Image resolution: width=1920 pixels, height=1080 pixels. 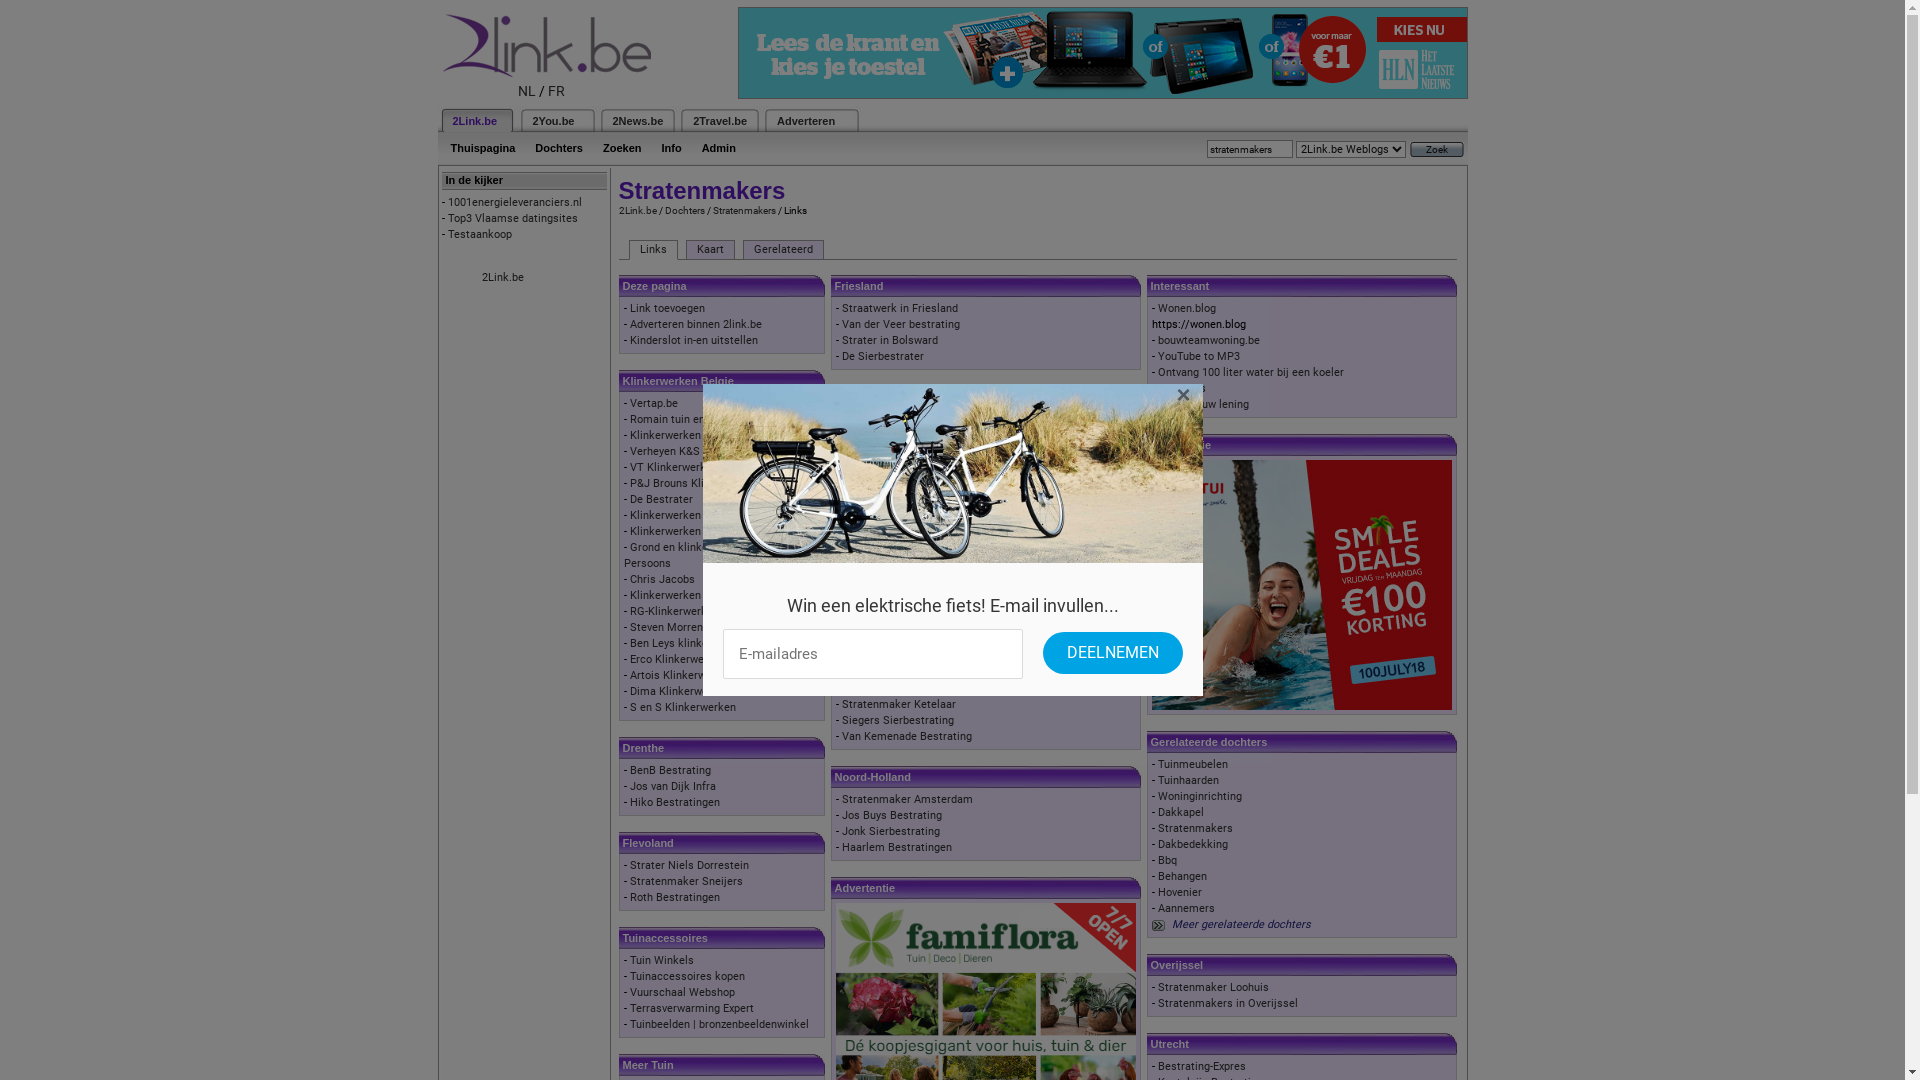 What do you see at coordinates (900, 308) in the screenshot?
I see `Straatwerk in Friesland` at bounding box center [900, 308].